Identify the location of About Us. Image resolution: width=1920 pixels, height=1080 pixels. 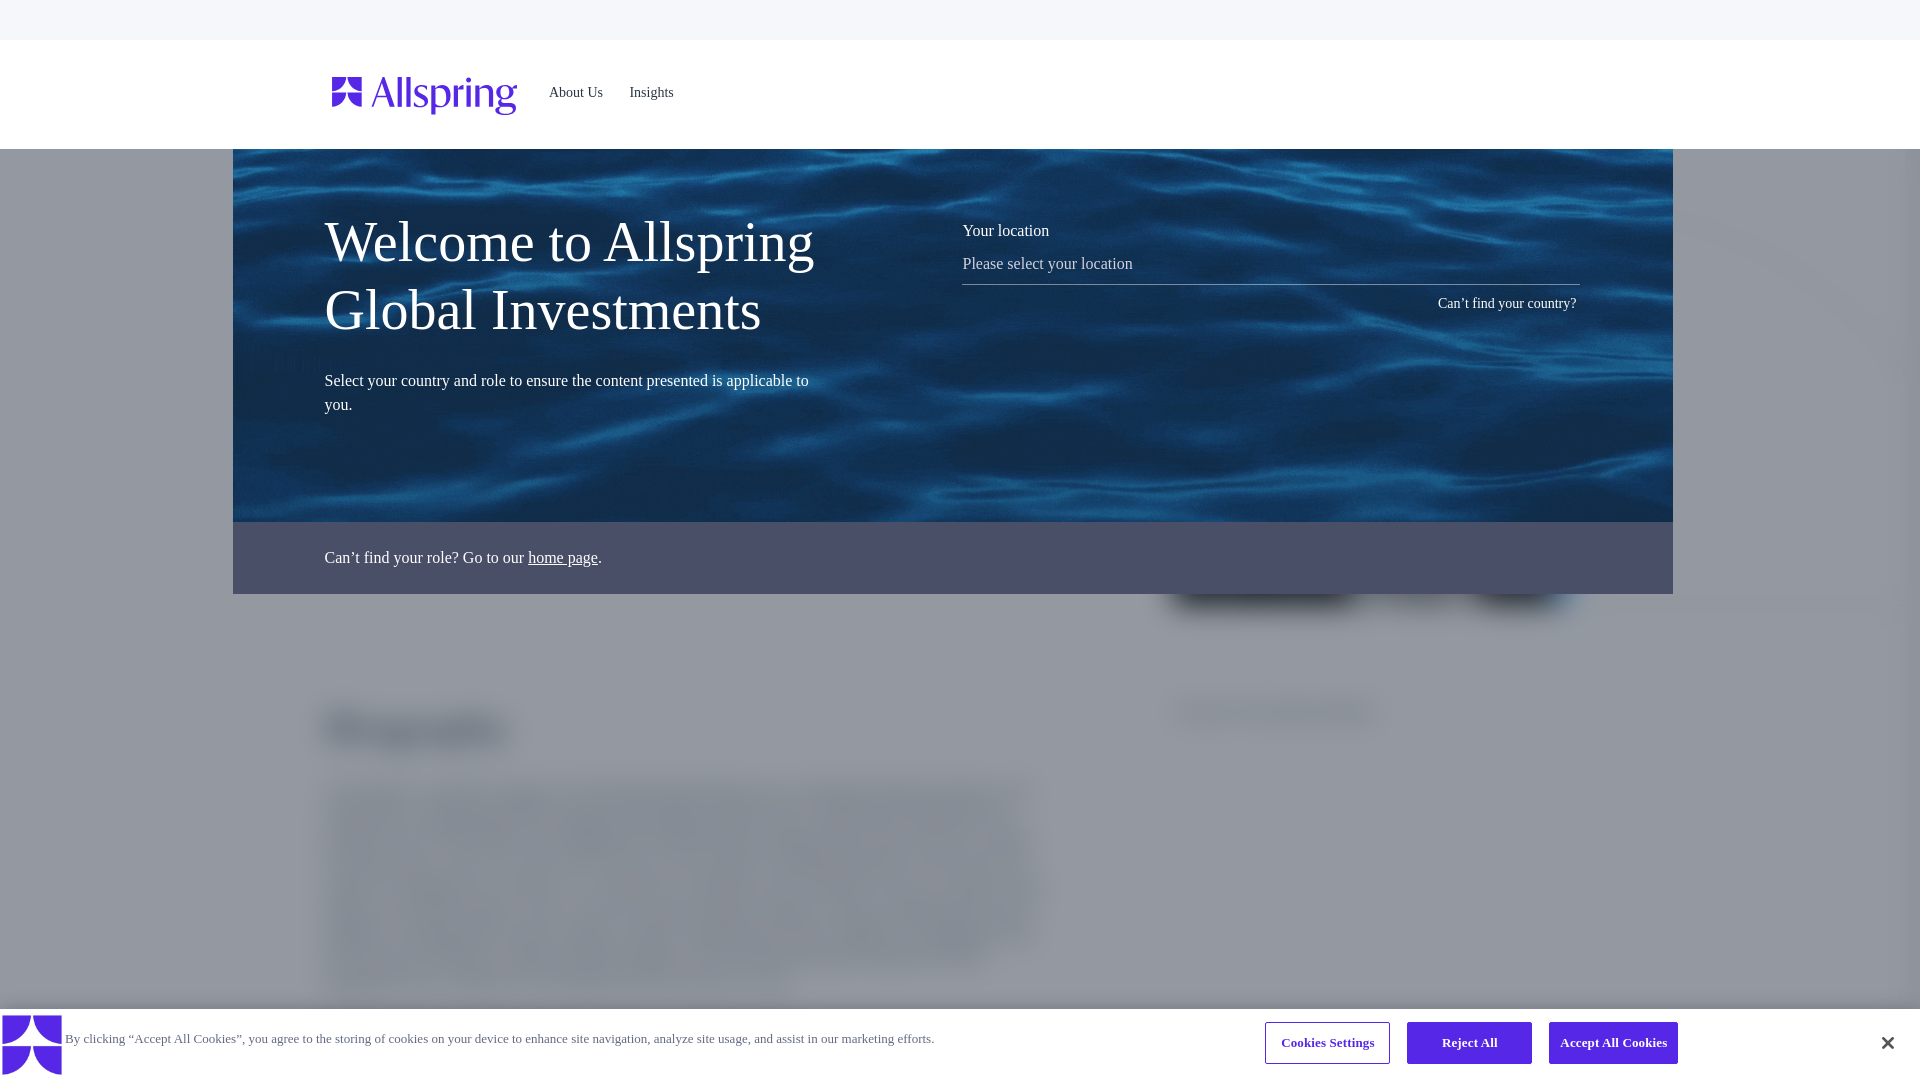
(576, 94).